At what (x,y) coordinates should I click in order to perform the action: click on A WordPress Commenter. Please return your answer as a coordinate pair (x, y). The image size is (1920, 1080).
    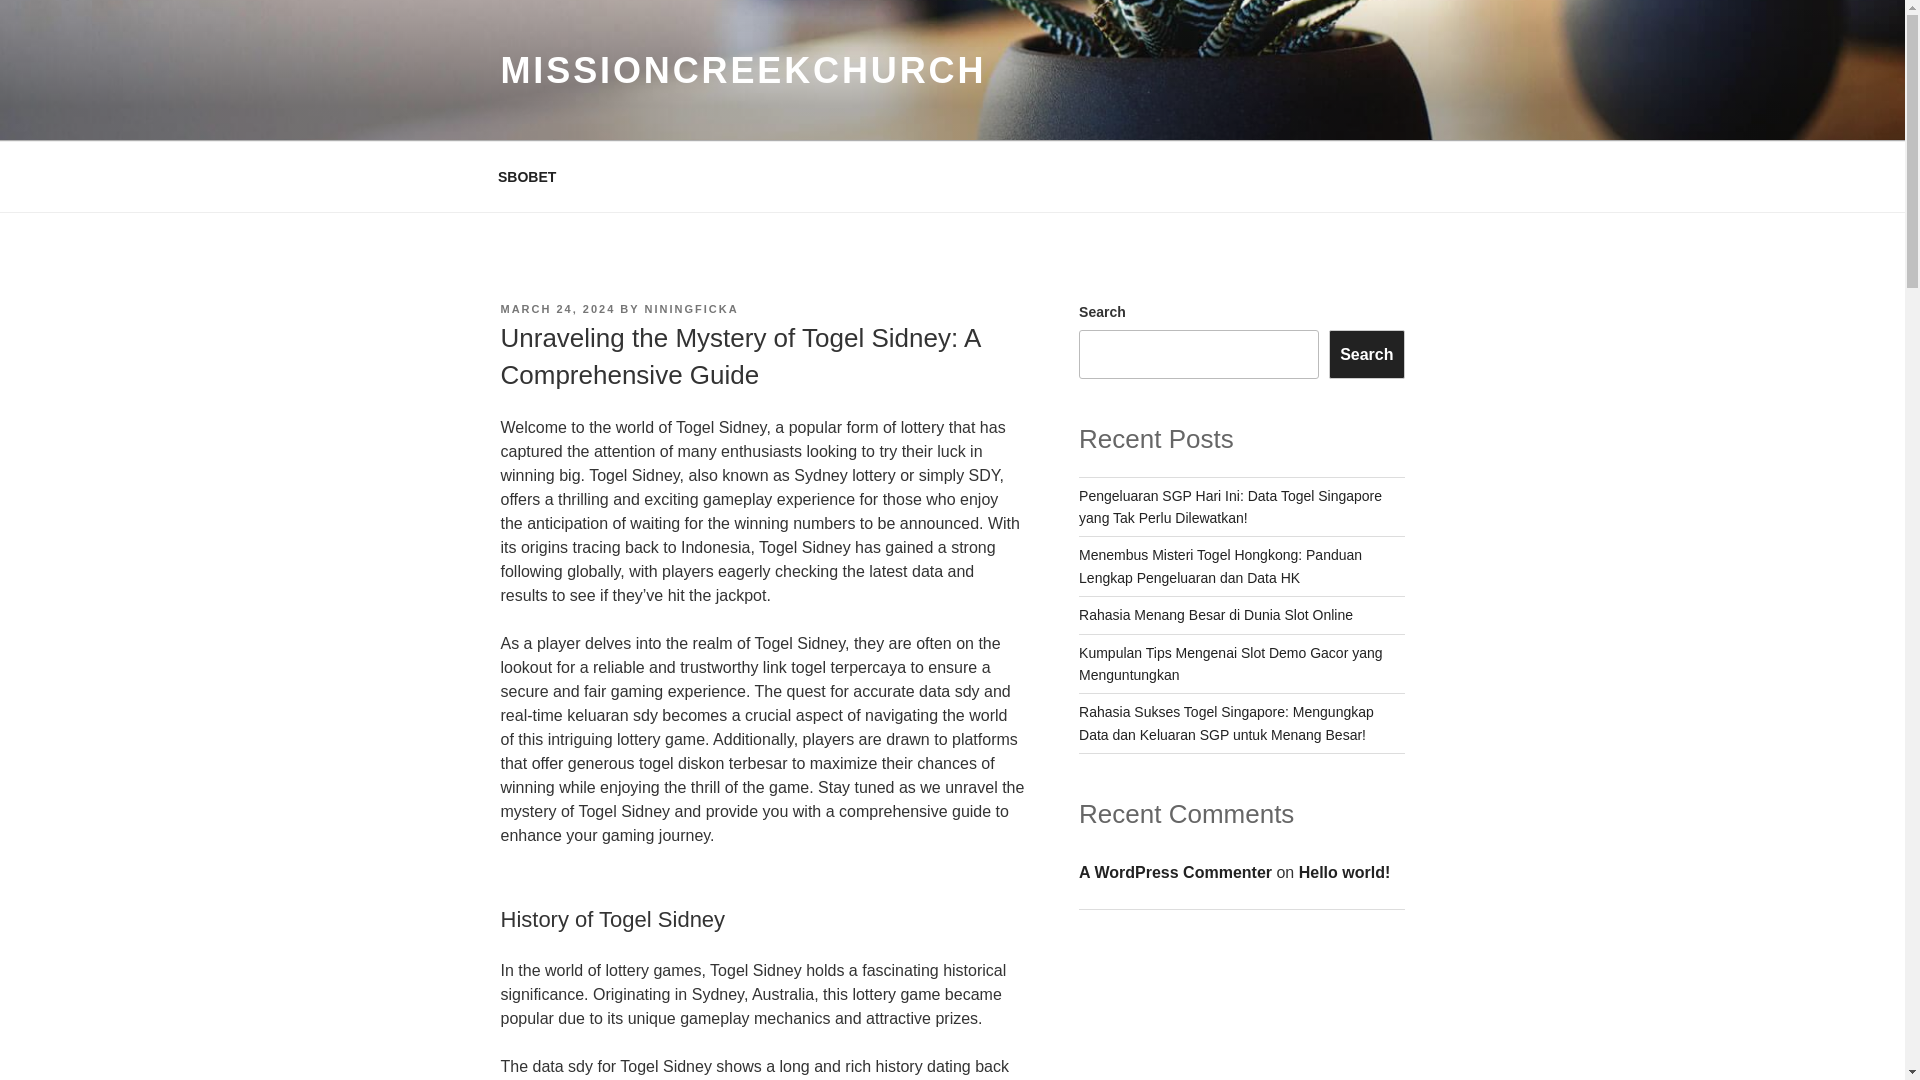
    Looking at the image, I should click on (1175, 872).